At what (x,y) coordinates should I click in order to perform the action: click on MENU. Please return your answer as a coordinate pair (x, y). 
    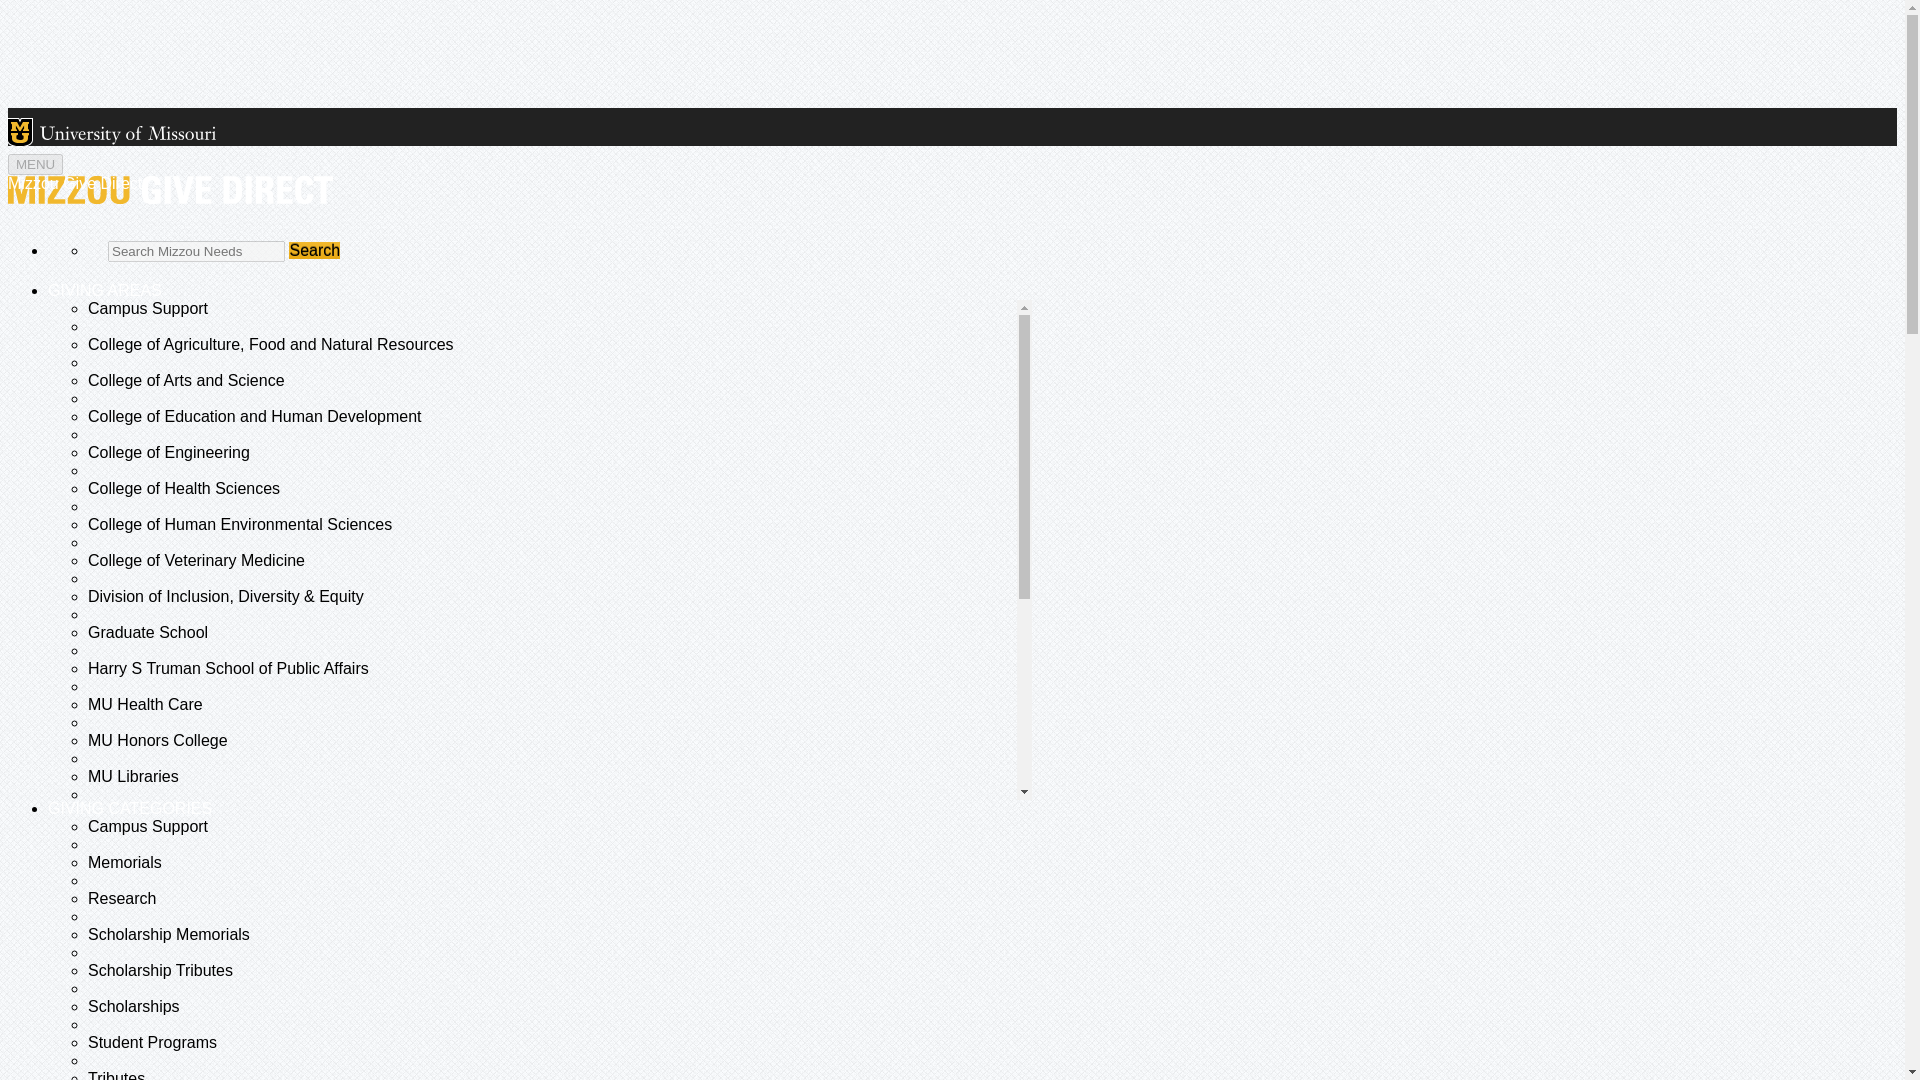
    Looking at the image, I should click on (35, 164).